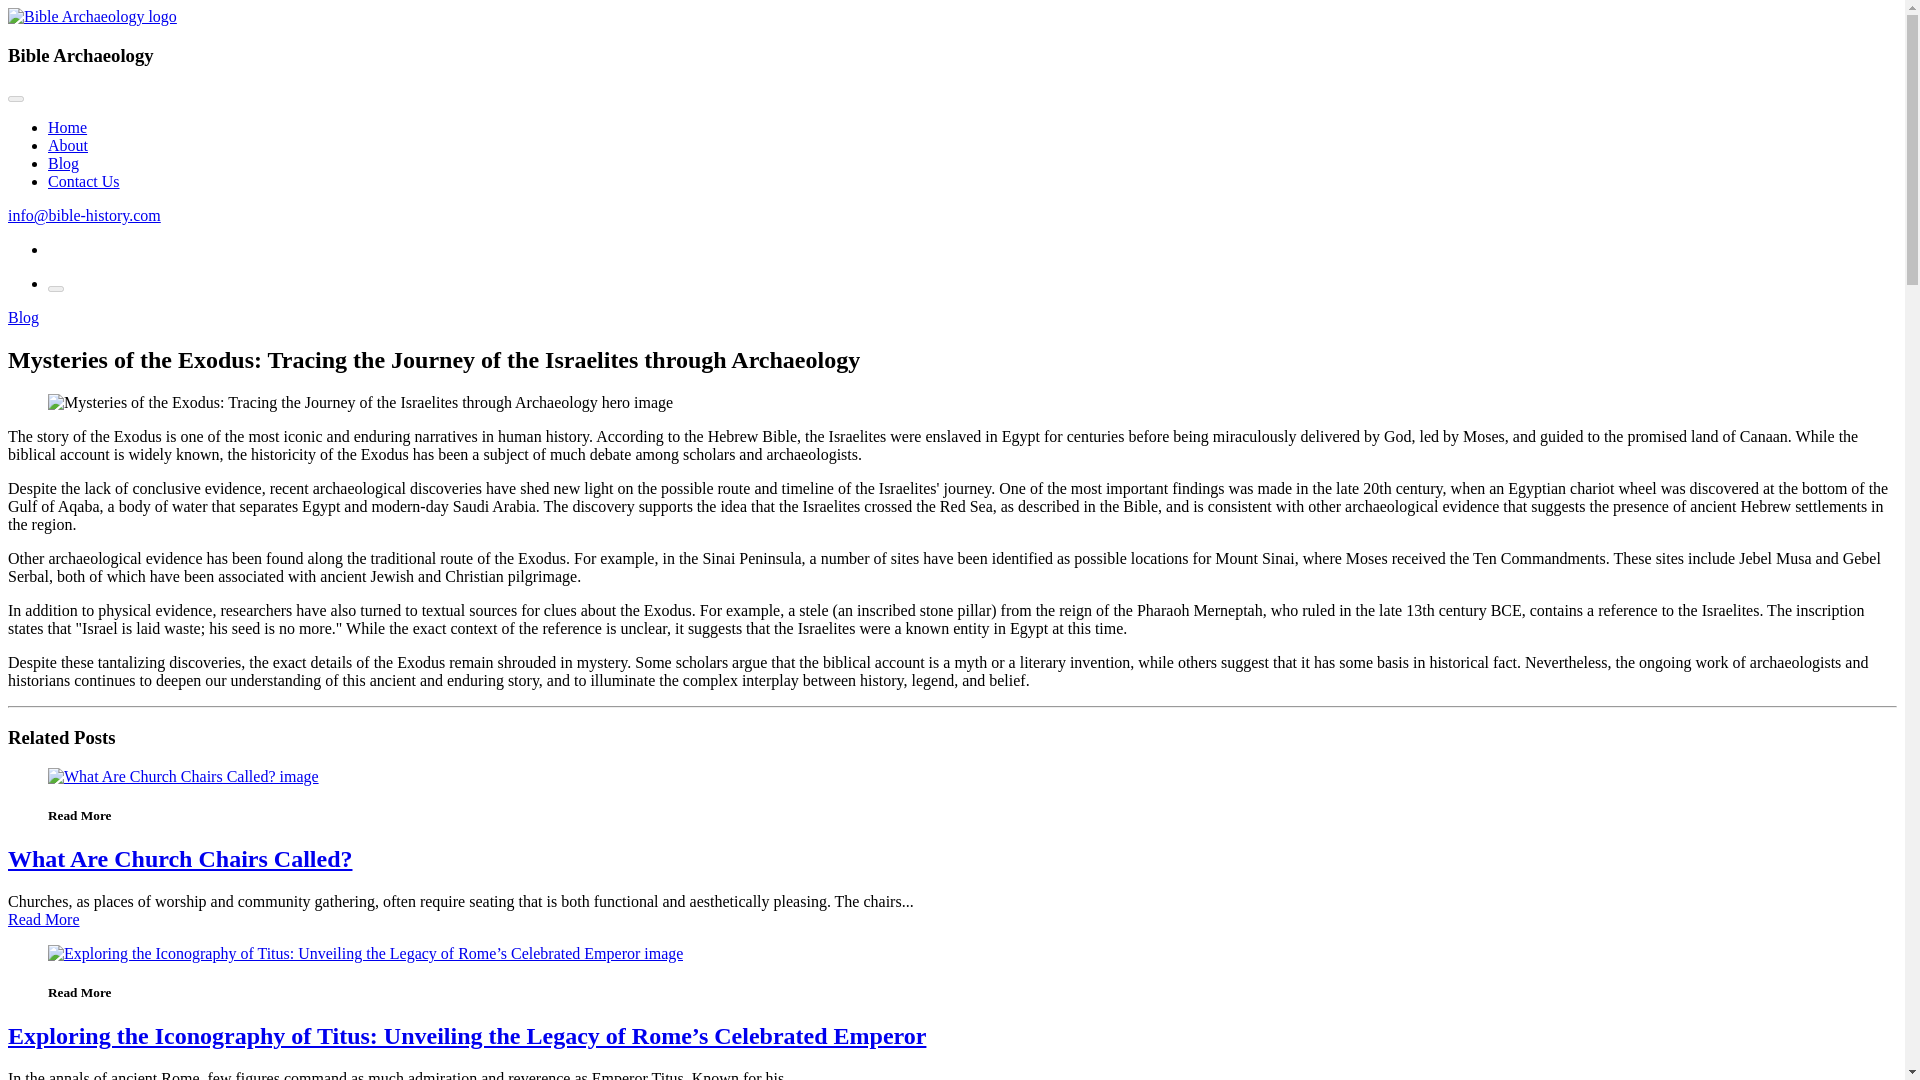 This screenshot has height=1080, width=1920. Describe the element at coordinates (67, 127) in the screenshot. I see `Home` at that location.